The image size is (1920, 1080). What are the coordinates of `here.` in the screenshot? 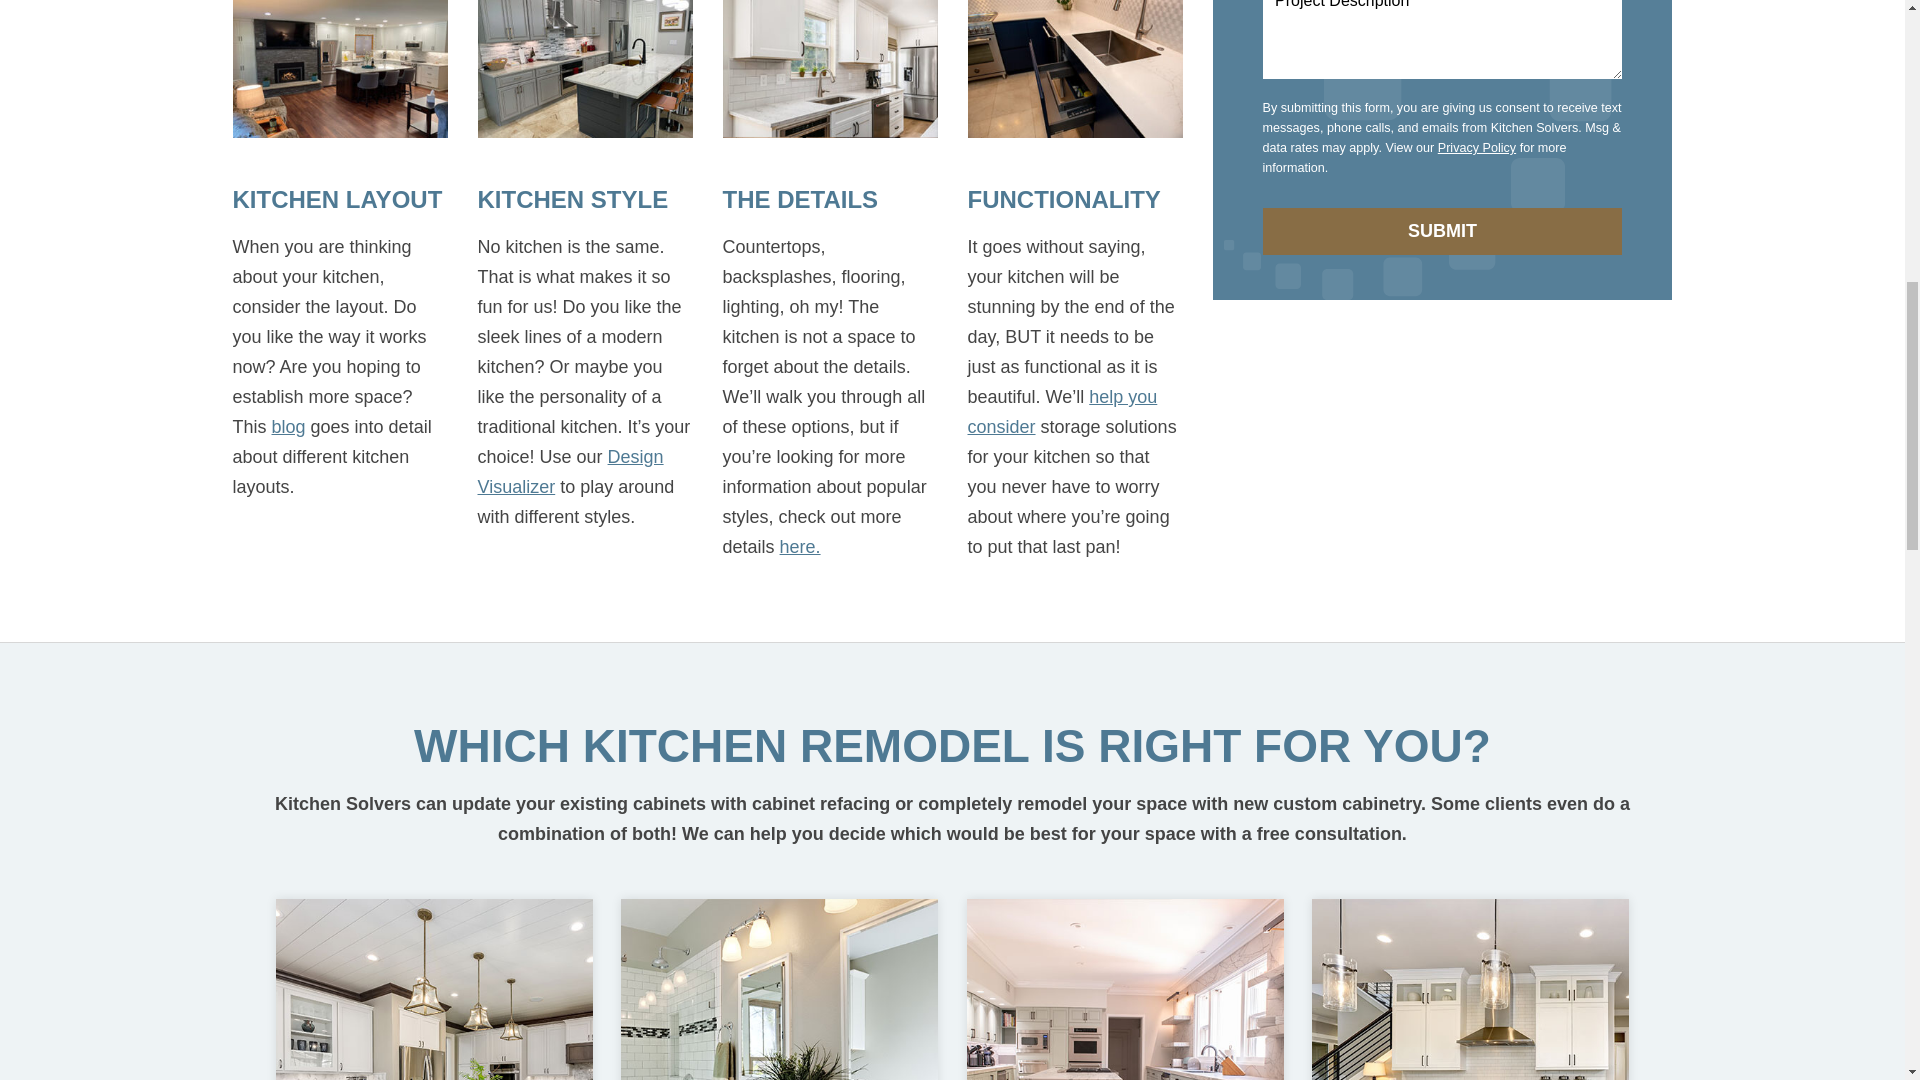 It's located at (800, 546).